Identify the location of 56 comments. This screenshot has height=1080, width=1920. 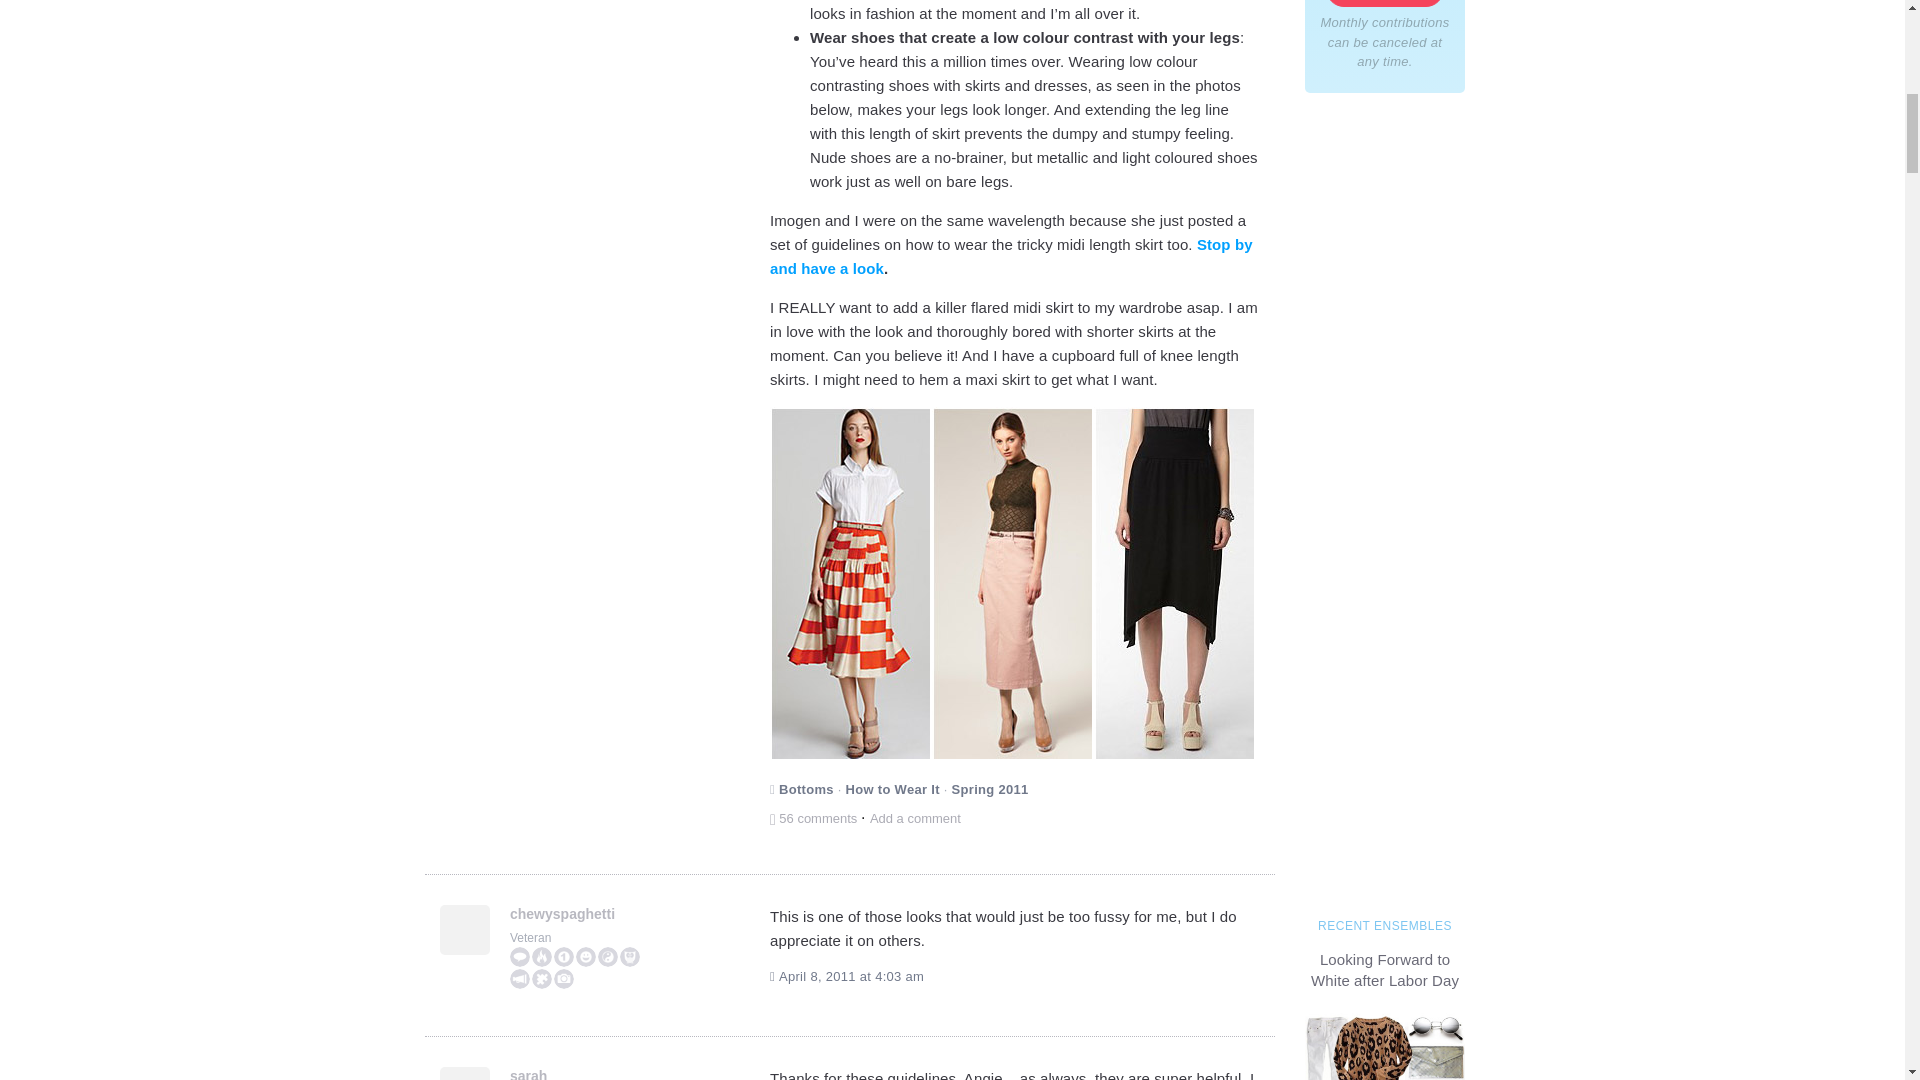
(814, 818).